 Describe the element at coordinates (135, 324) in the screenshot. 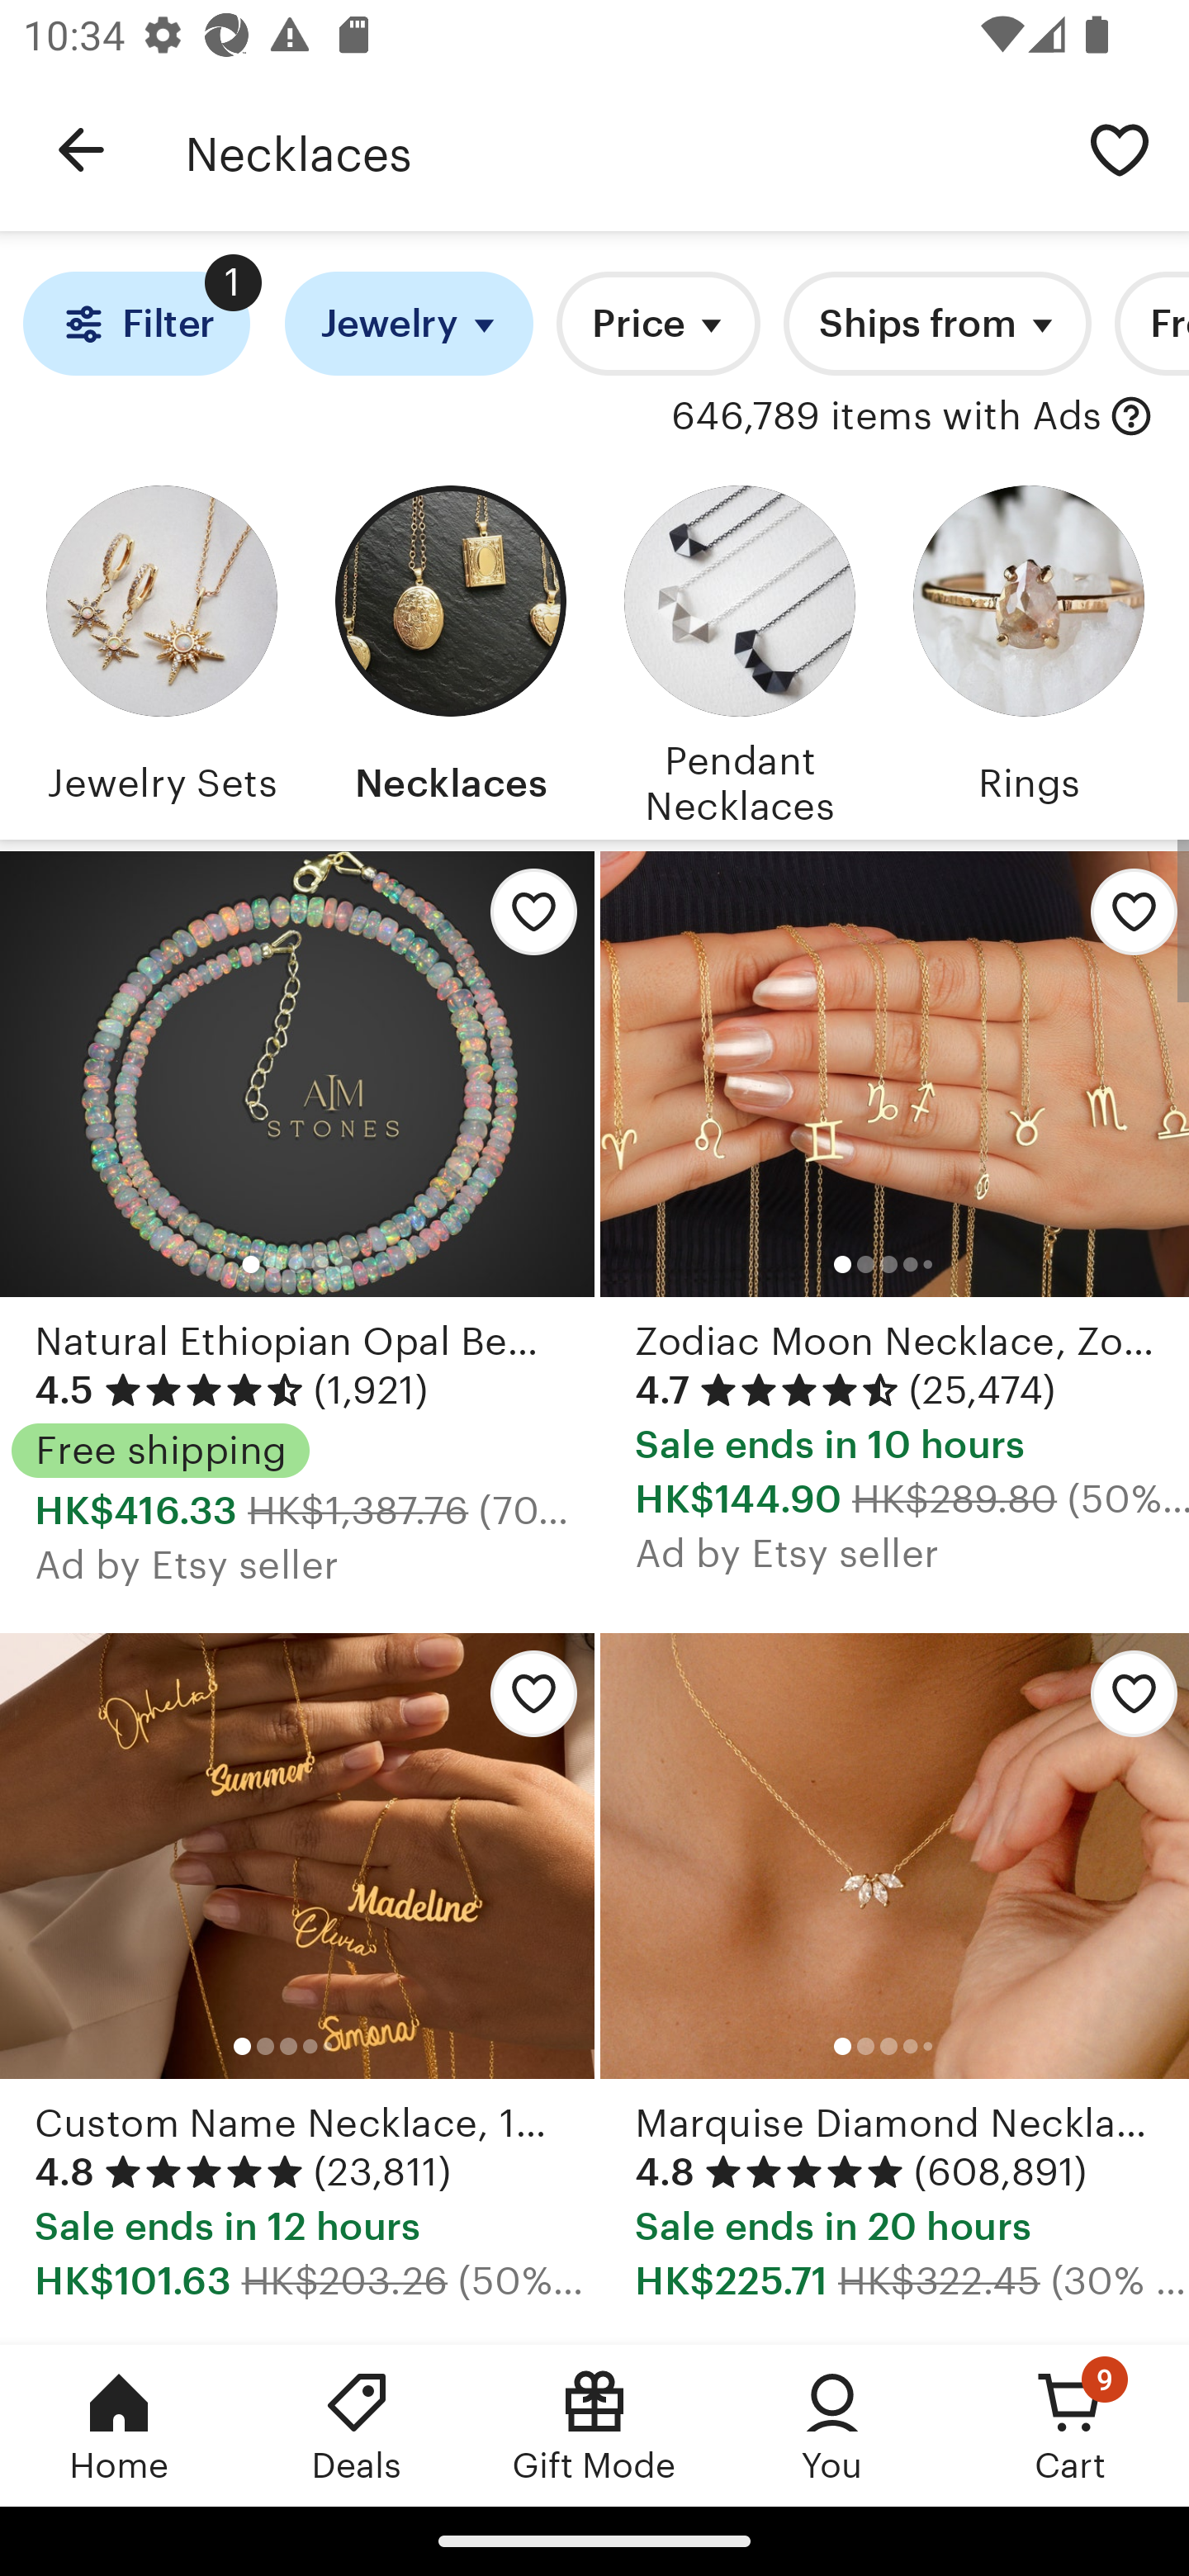

I see `Filter` at that location.